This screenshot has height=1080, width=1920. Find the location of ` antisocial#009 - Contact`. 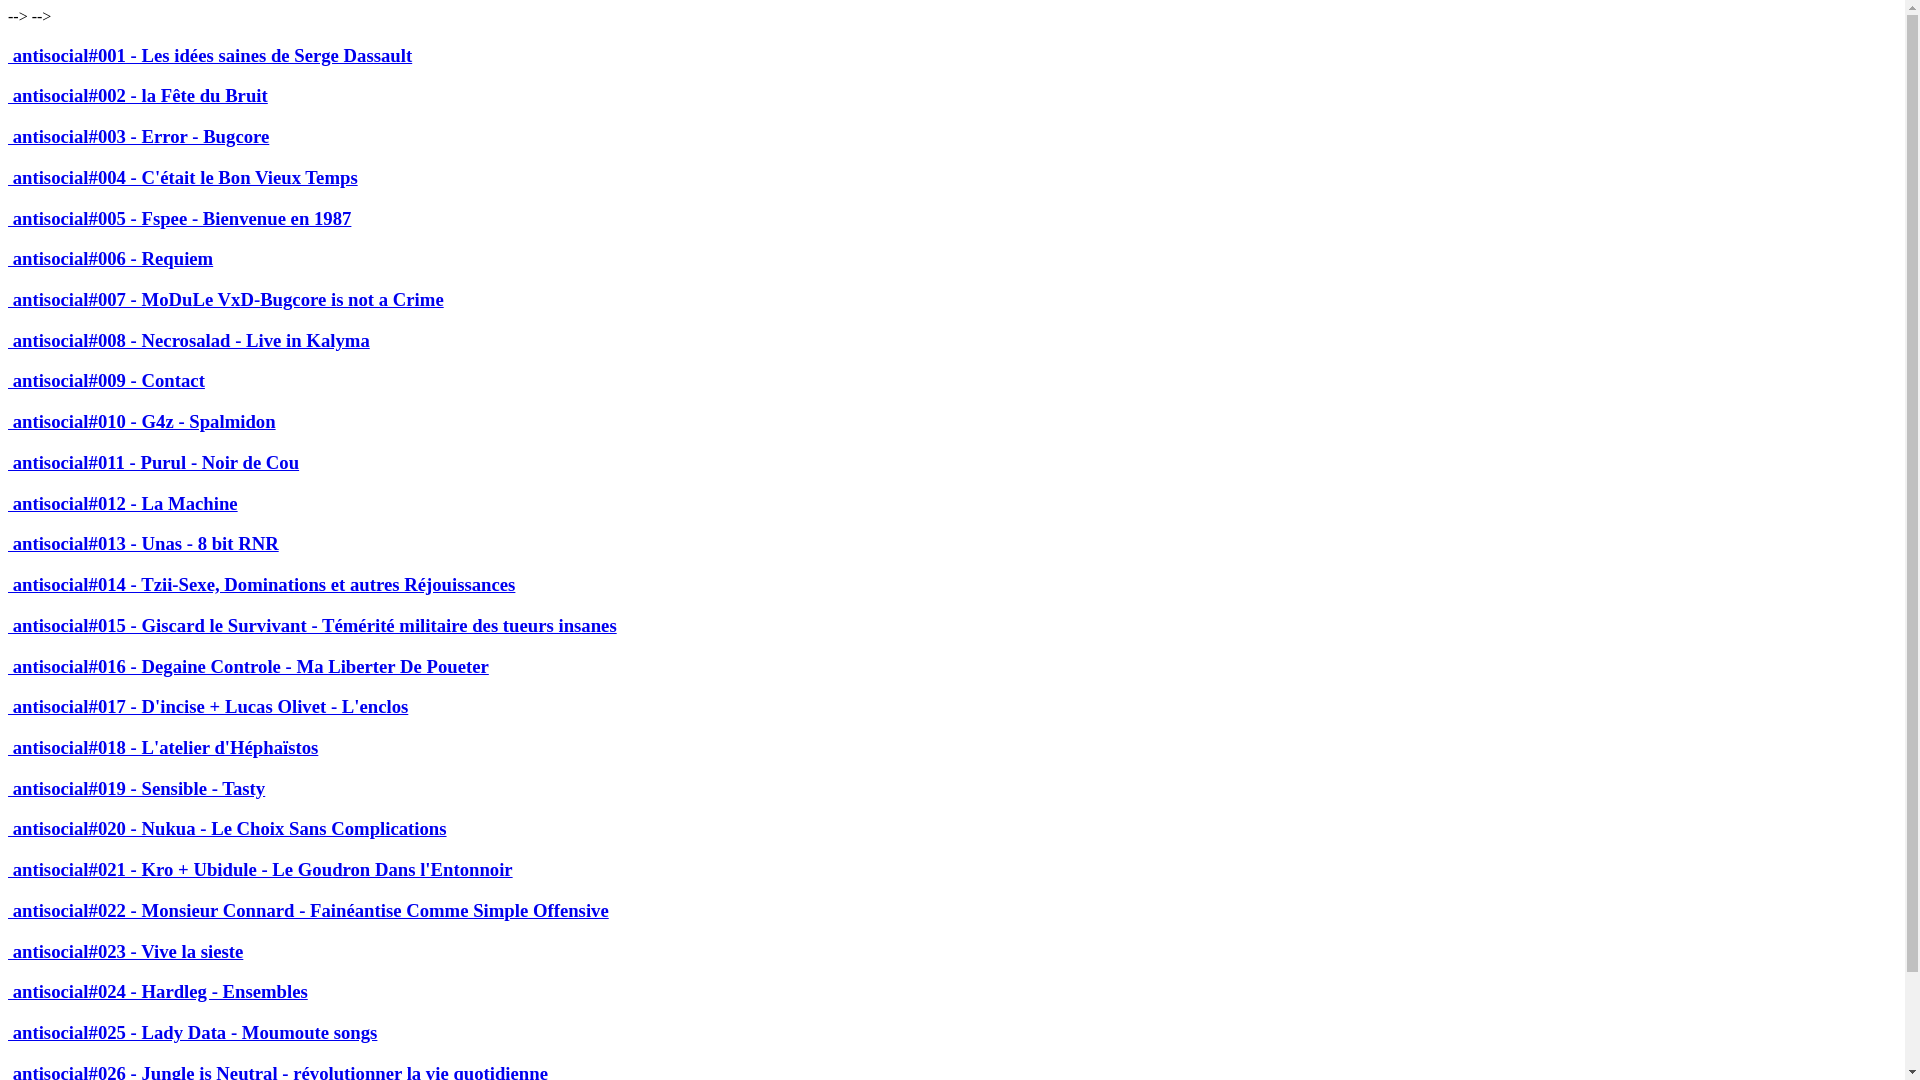

 antisocial#009 - Contact is located at coordinates (106, 380).